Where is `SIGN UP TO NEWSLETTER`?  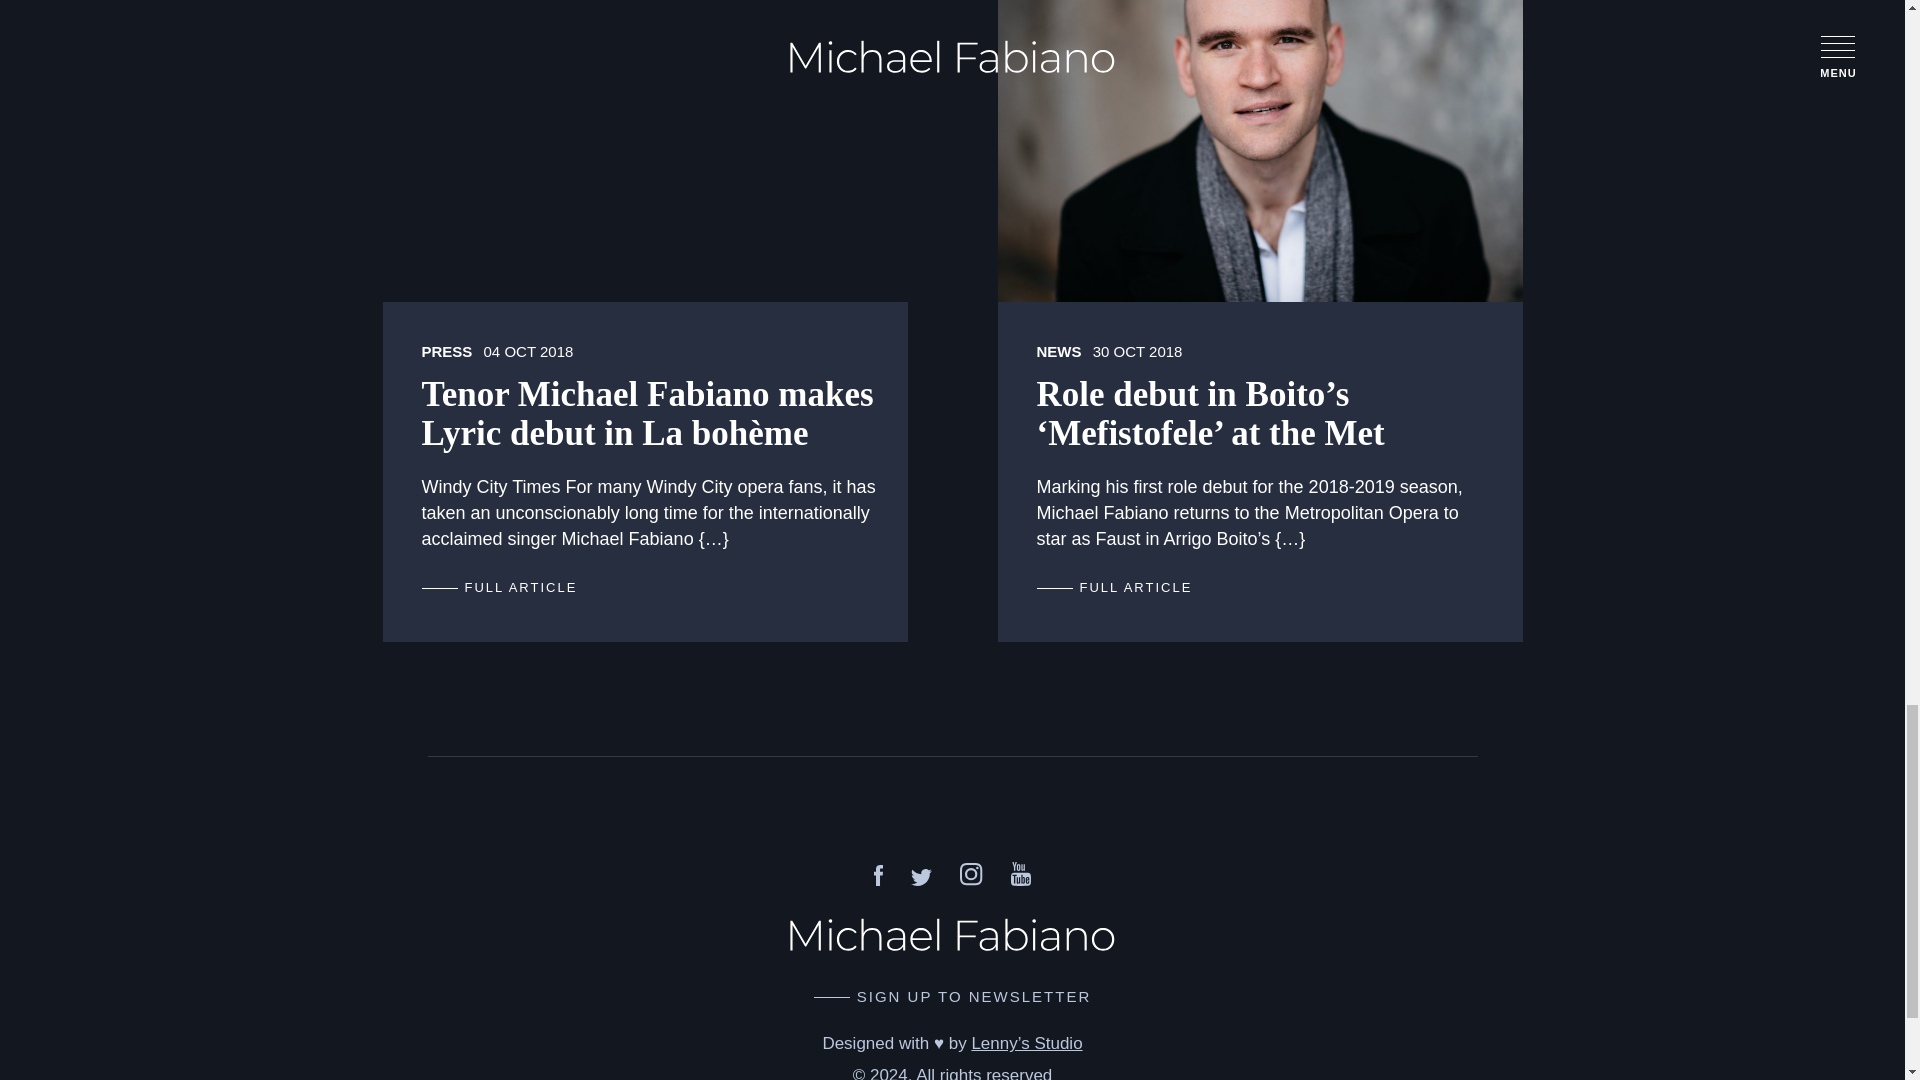
SIGN UP TO NEWSLETTER is located at coordinates (953, 996).